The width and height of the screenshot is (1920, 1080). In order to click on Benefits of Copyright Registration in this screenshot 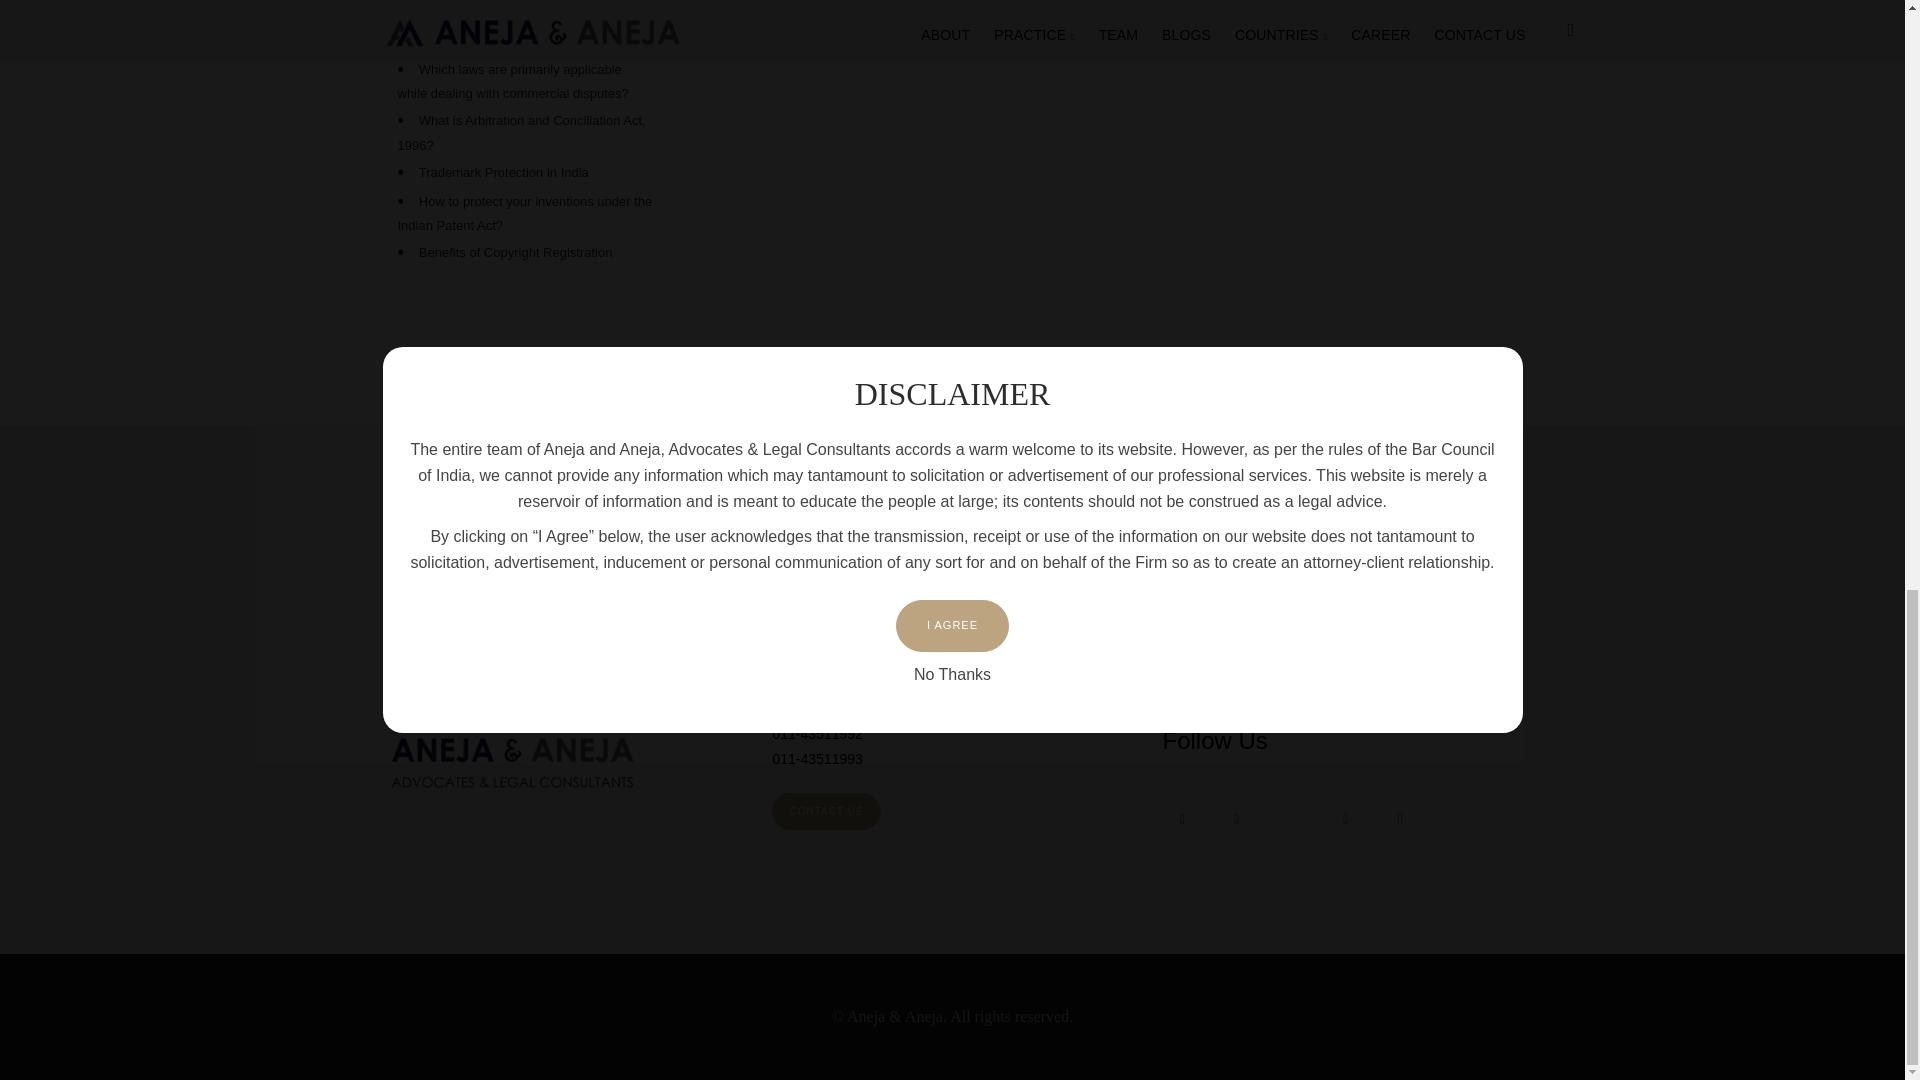, I will do `click(515, 252)`.